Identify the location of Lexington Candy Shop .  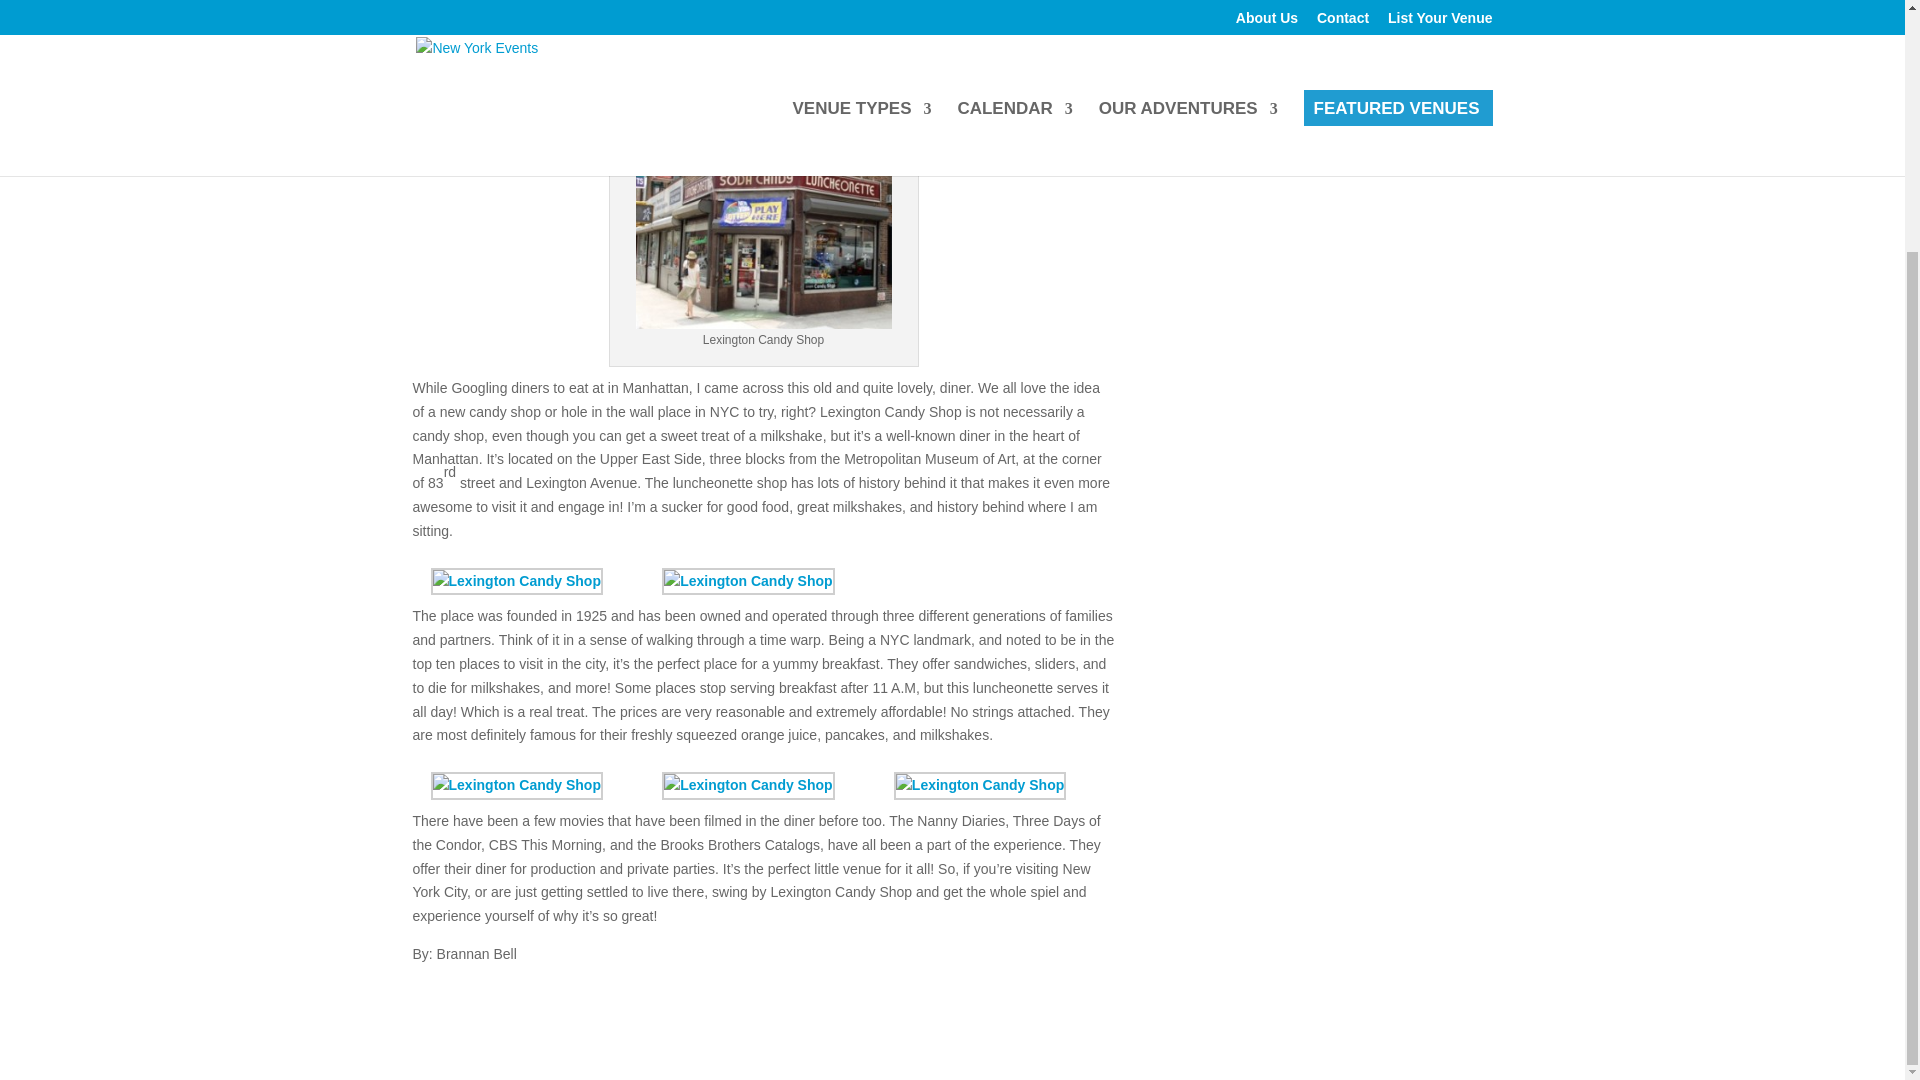
(748, 786).